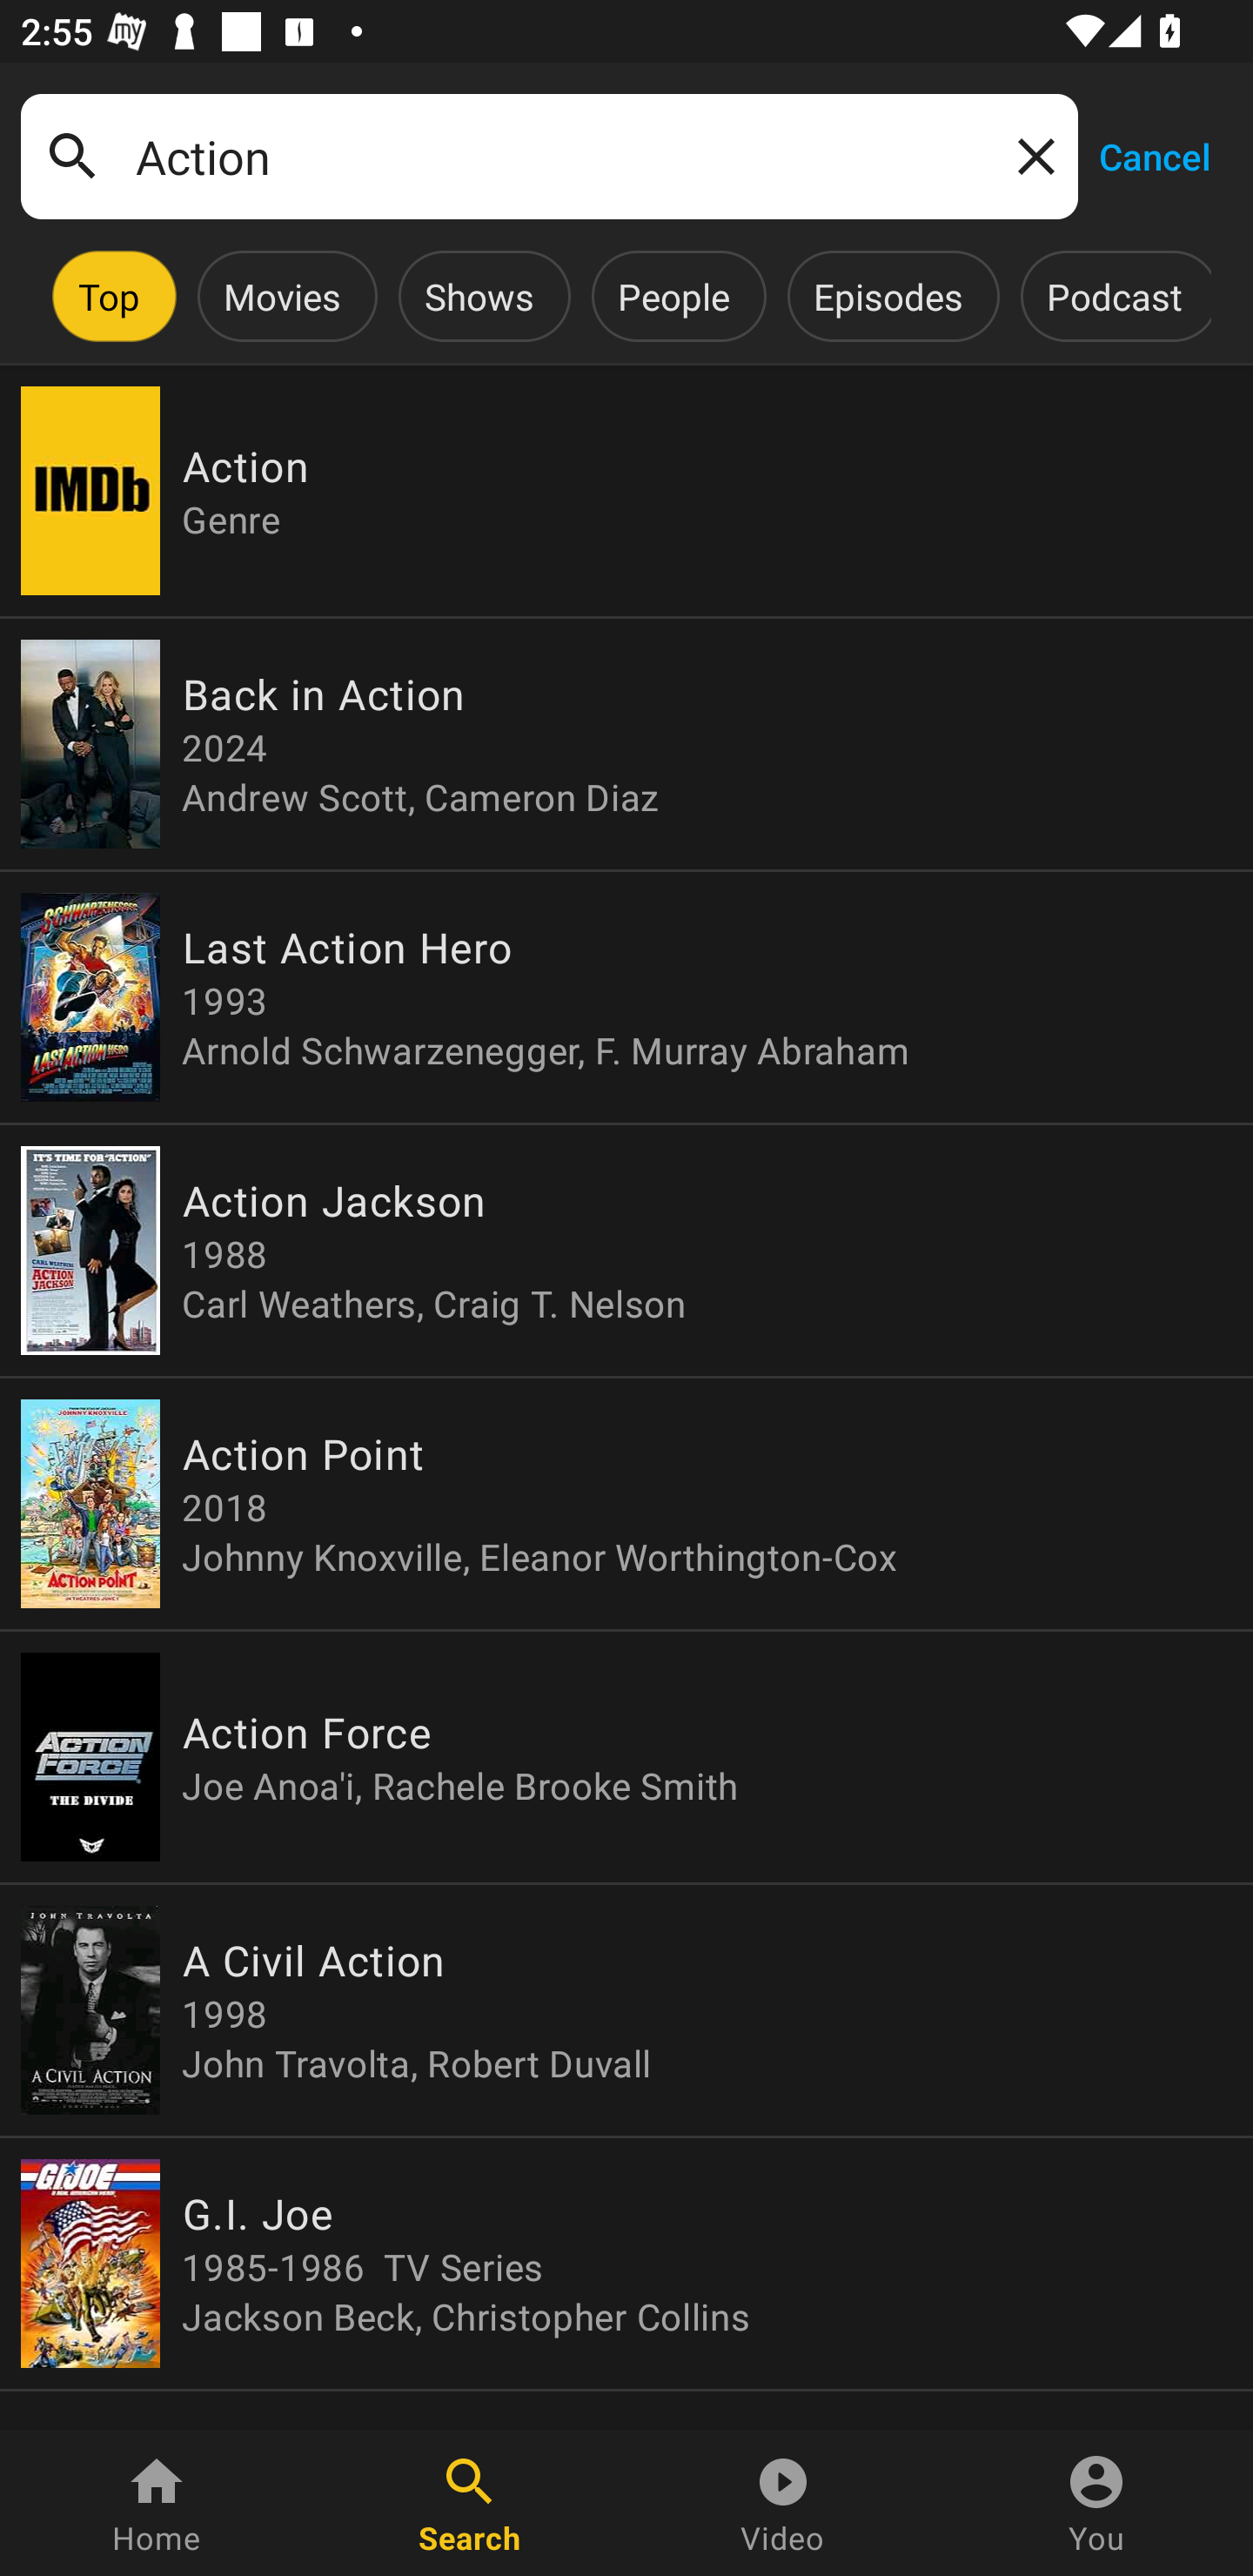 This screenshot has height=2576, width=1253. Describe the element at coordinates (783, 2503) in the screenshot. I see `Video` at that location.